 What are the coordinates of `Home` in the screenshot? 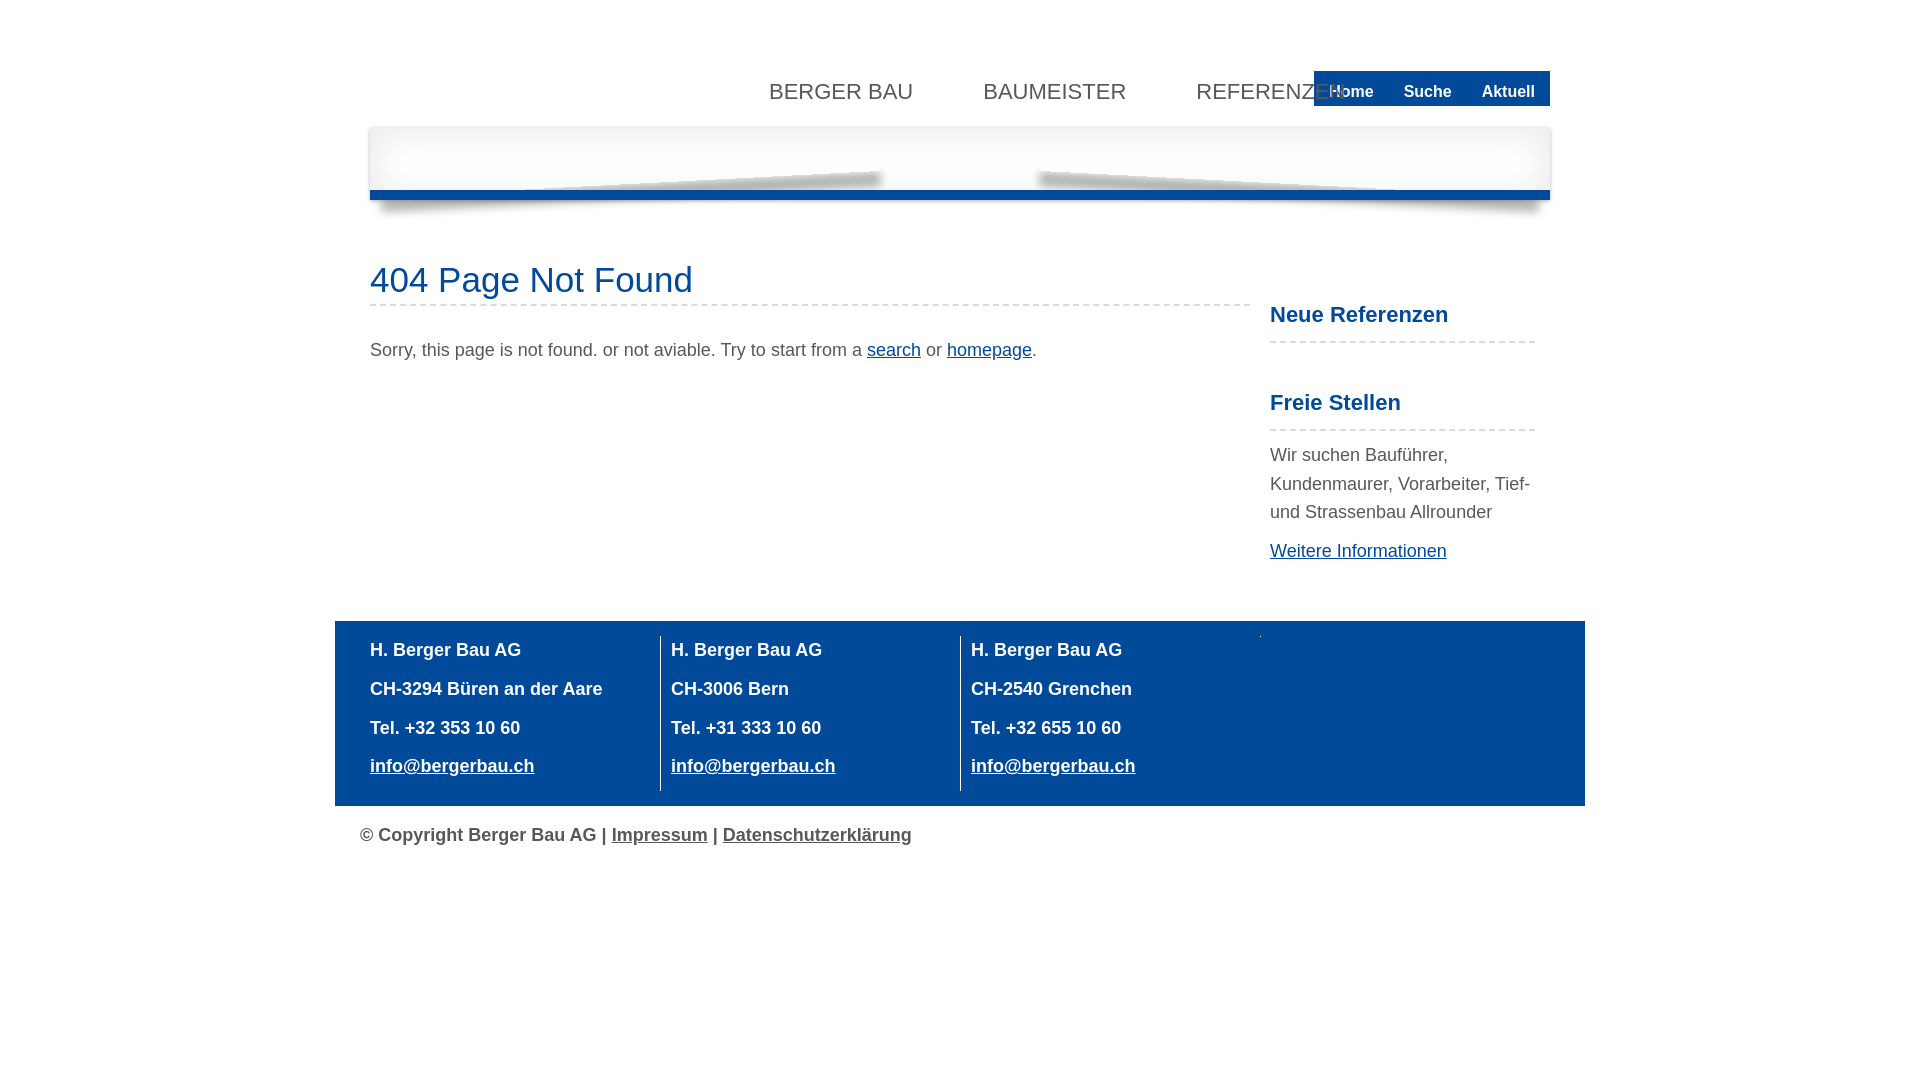 It's located at (1351, 92).